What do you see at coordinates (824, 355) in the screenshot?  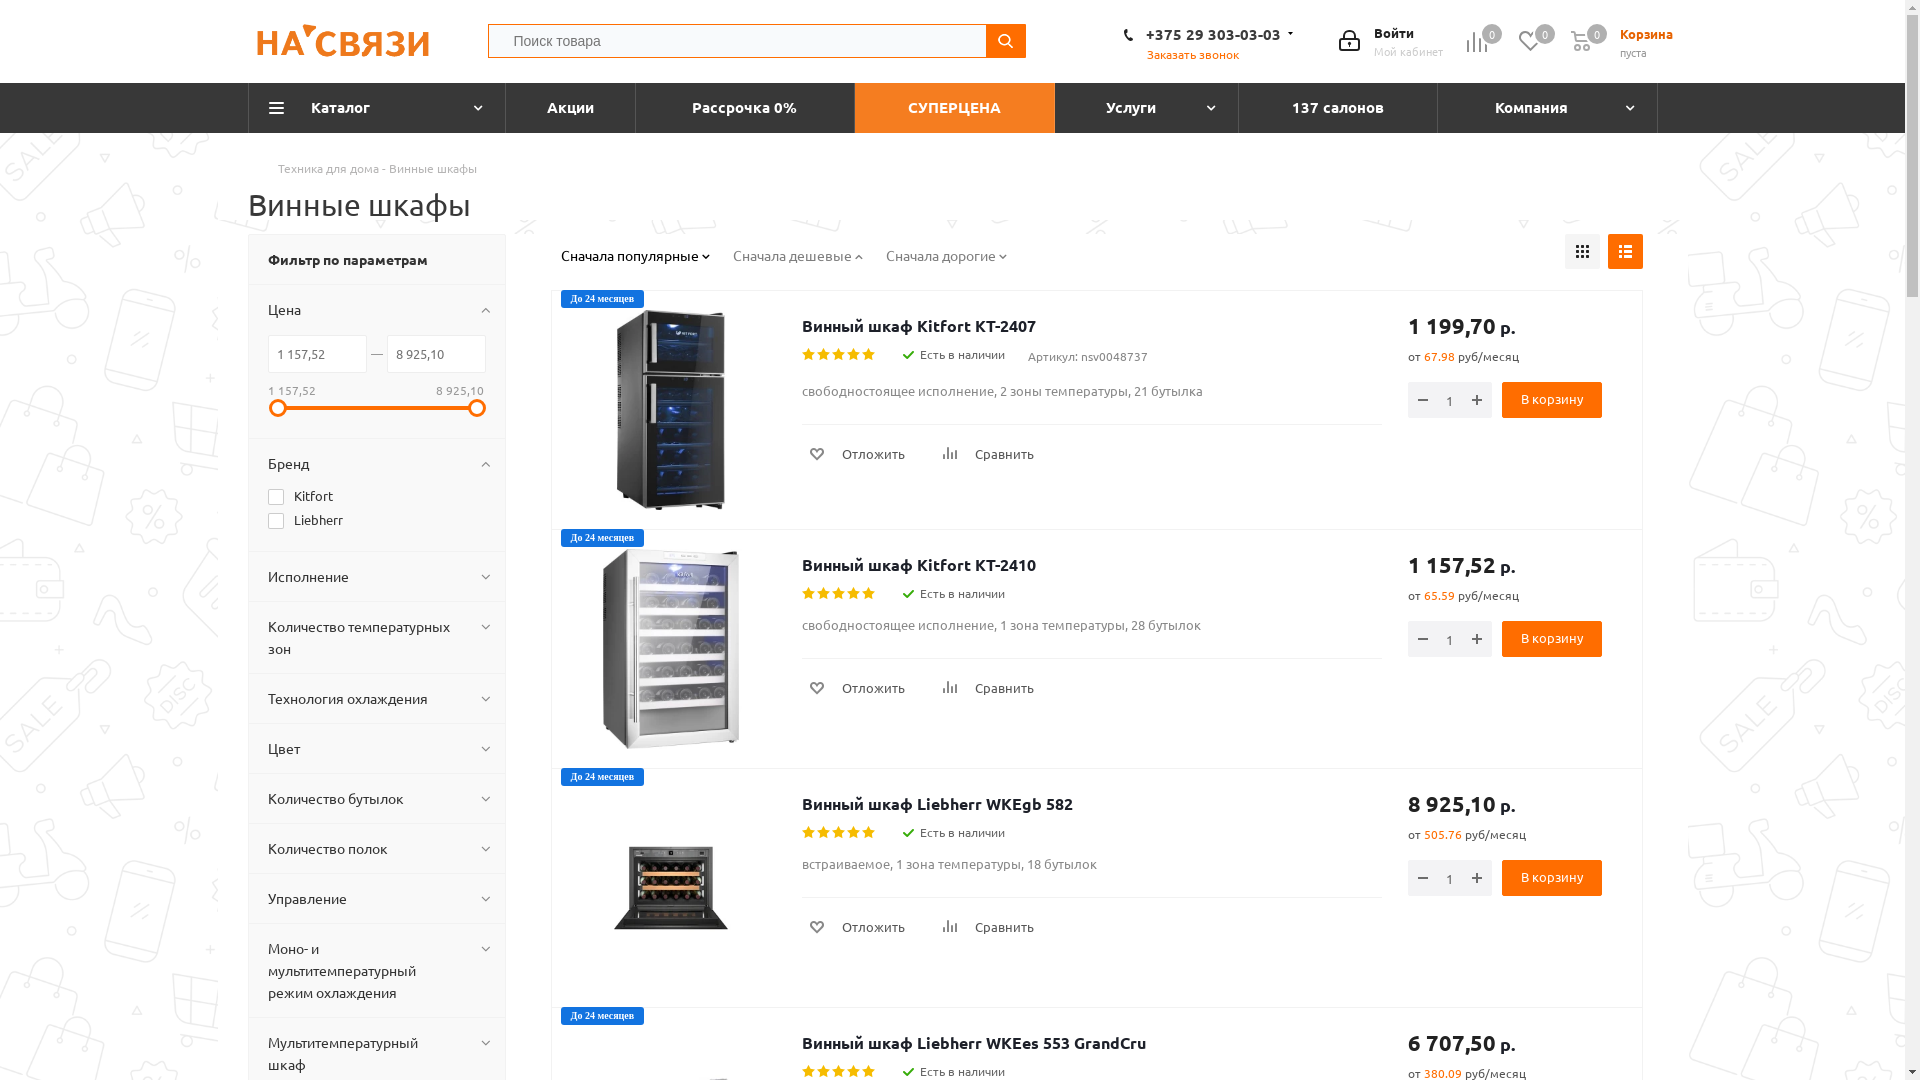 I see `2` at bounding box center [824, 355].